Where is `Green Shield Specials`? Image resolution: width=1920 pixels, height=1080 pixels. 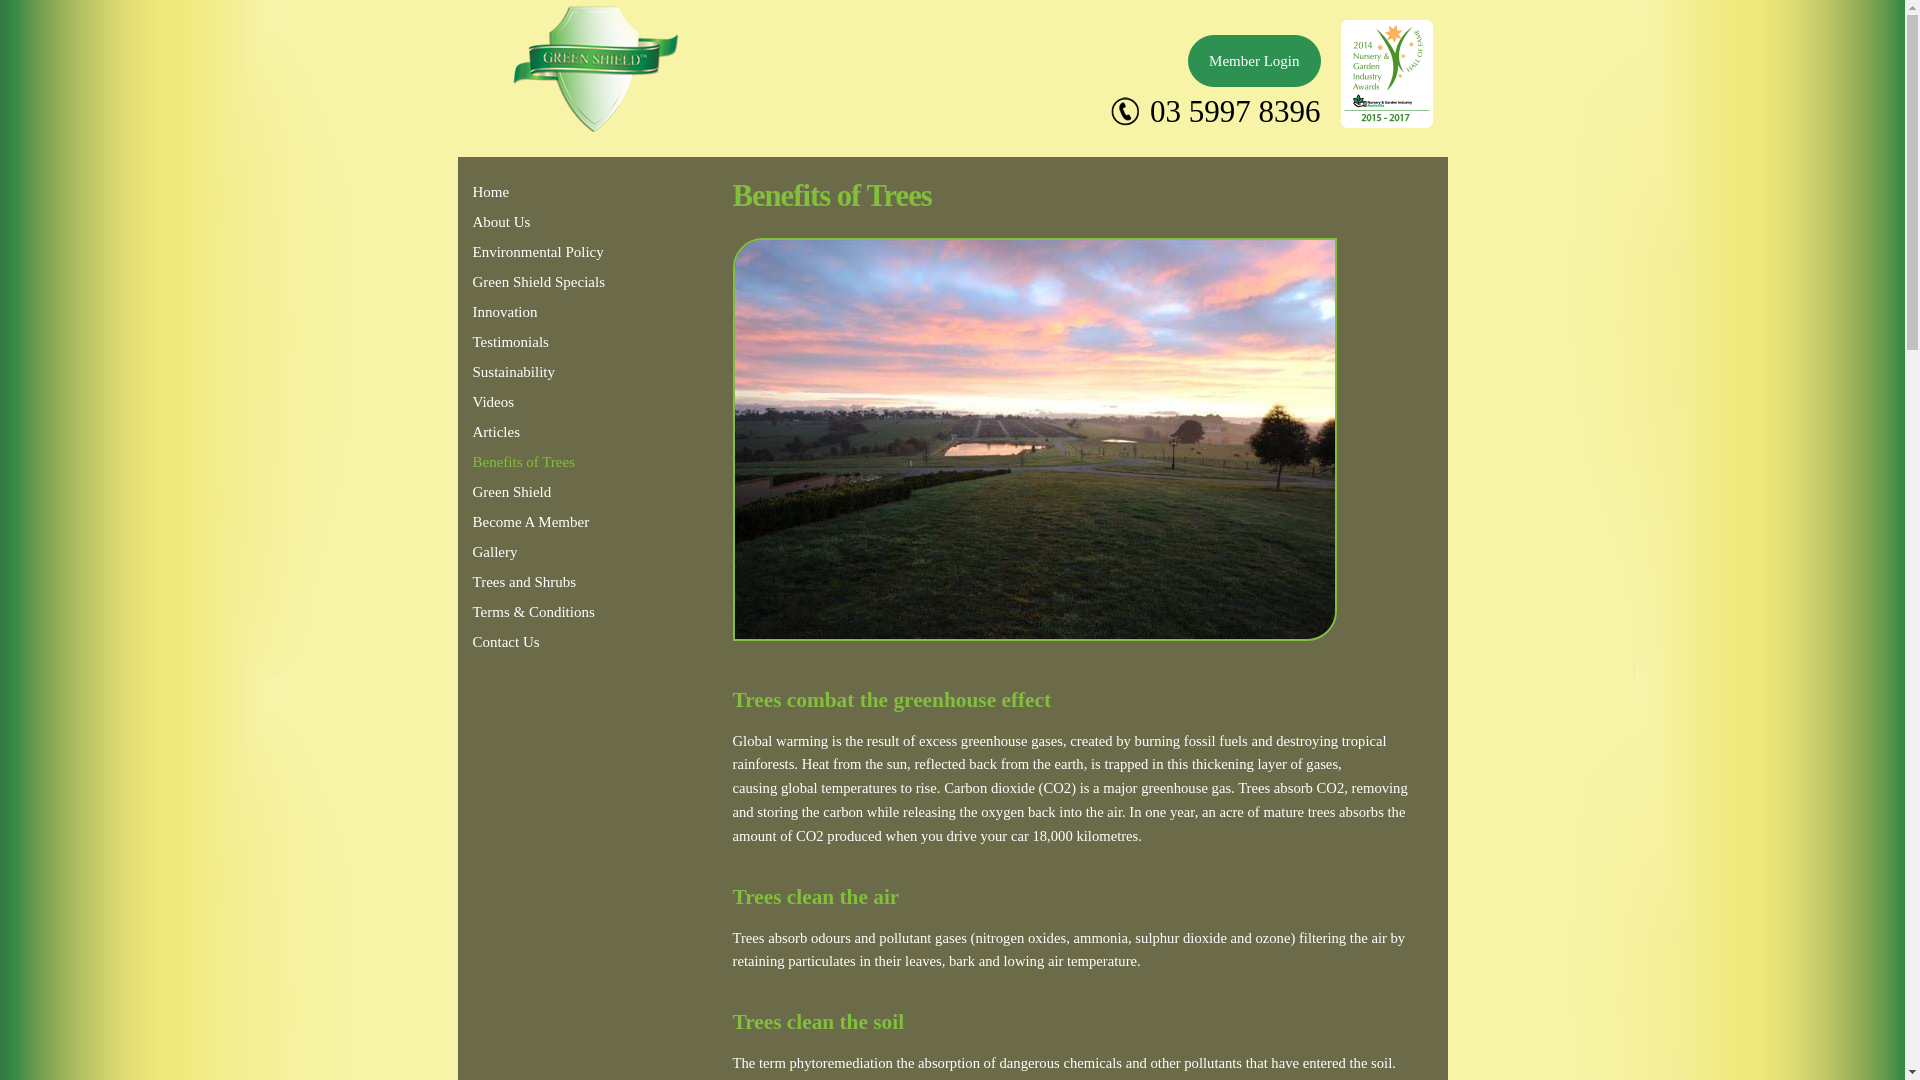 Green Shield Specials is located at coordinates (539, 282).